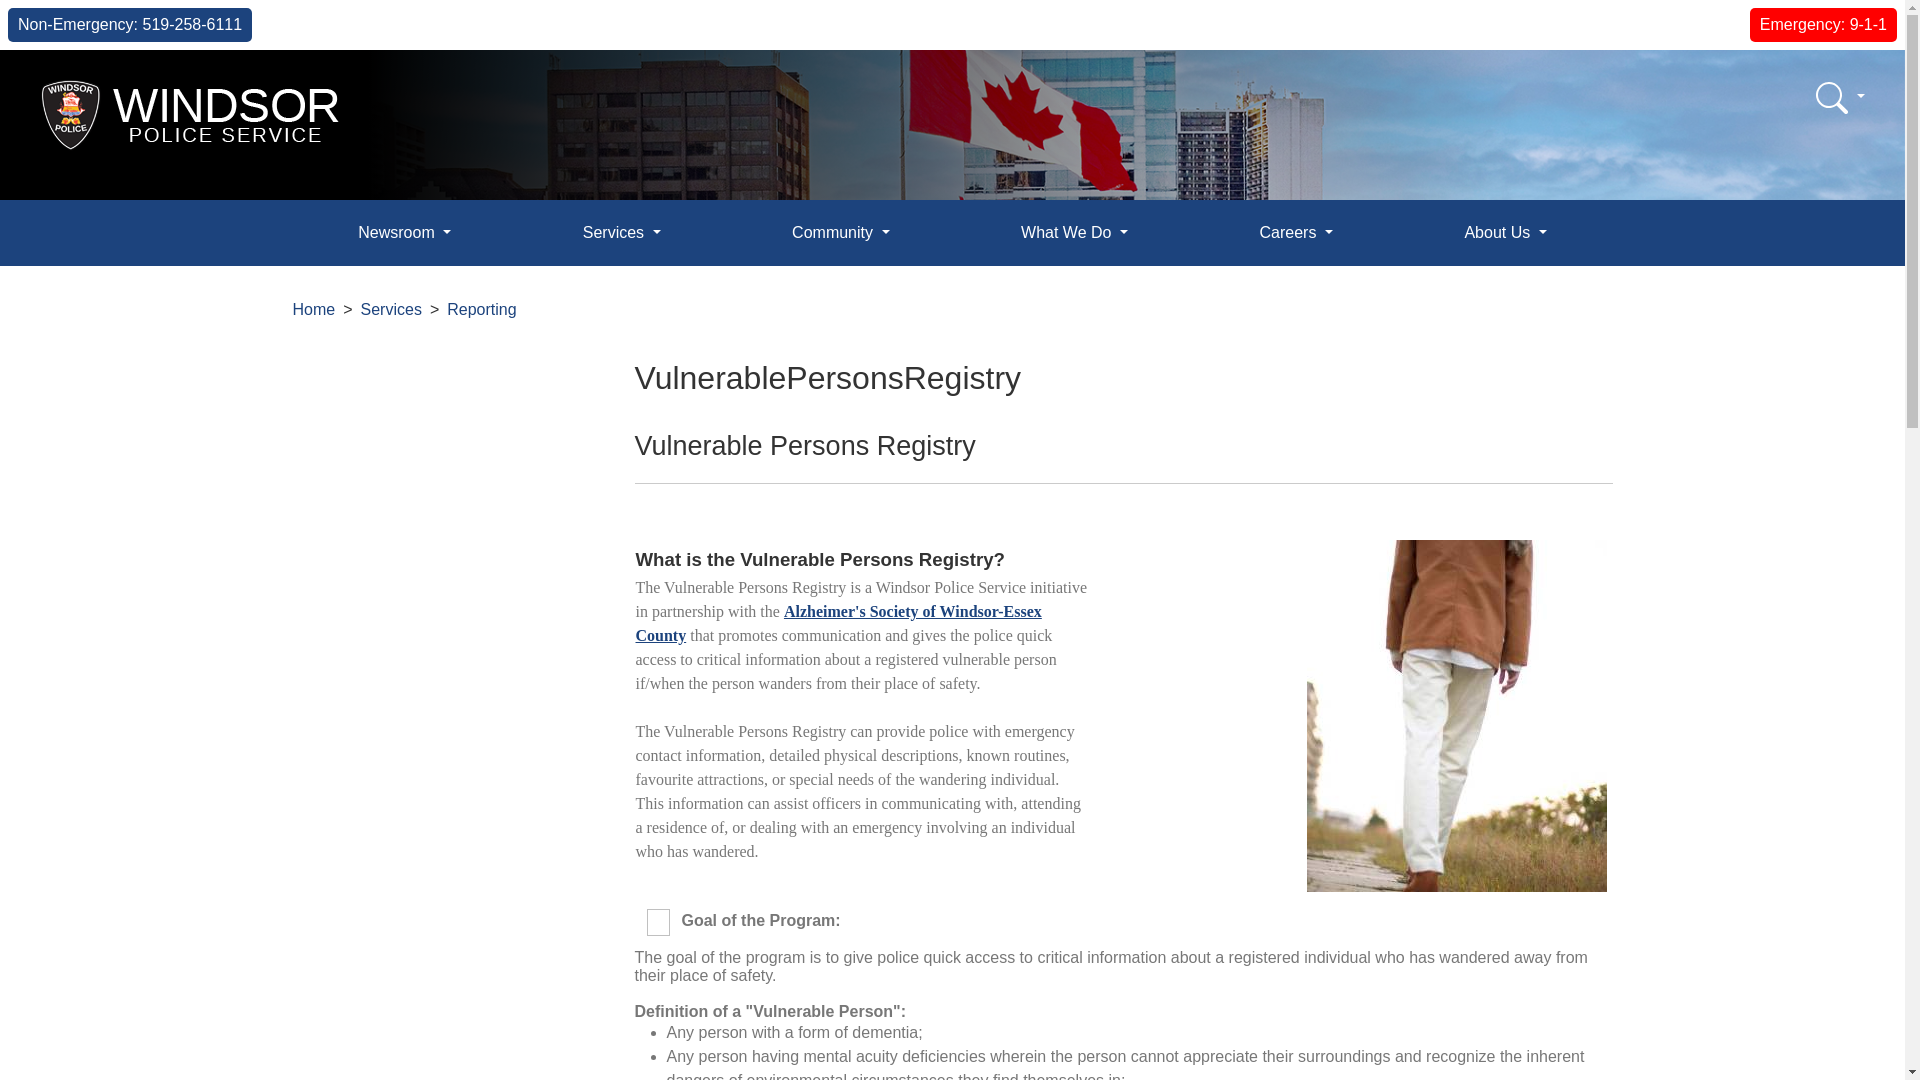  Describe the element at coordinates (404, 232) in the screenshot. I see `Newsroom` at that location.